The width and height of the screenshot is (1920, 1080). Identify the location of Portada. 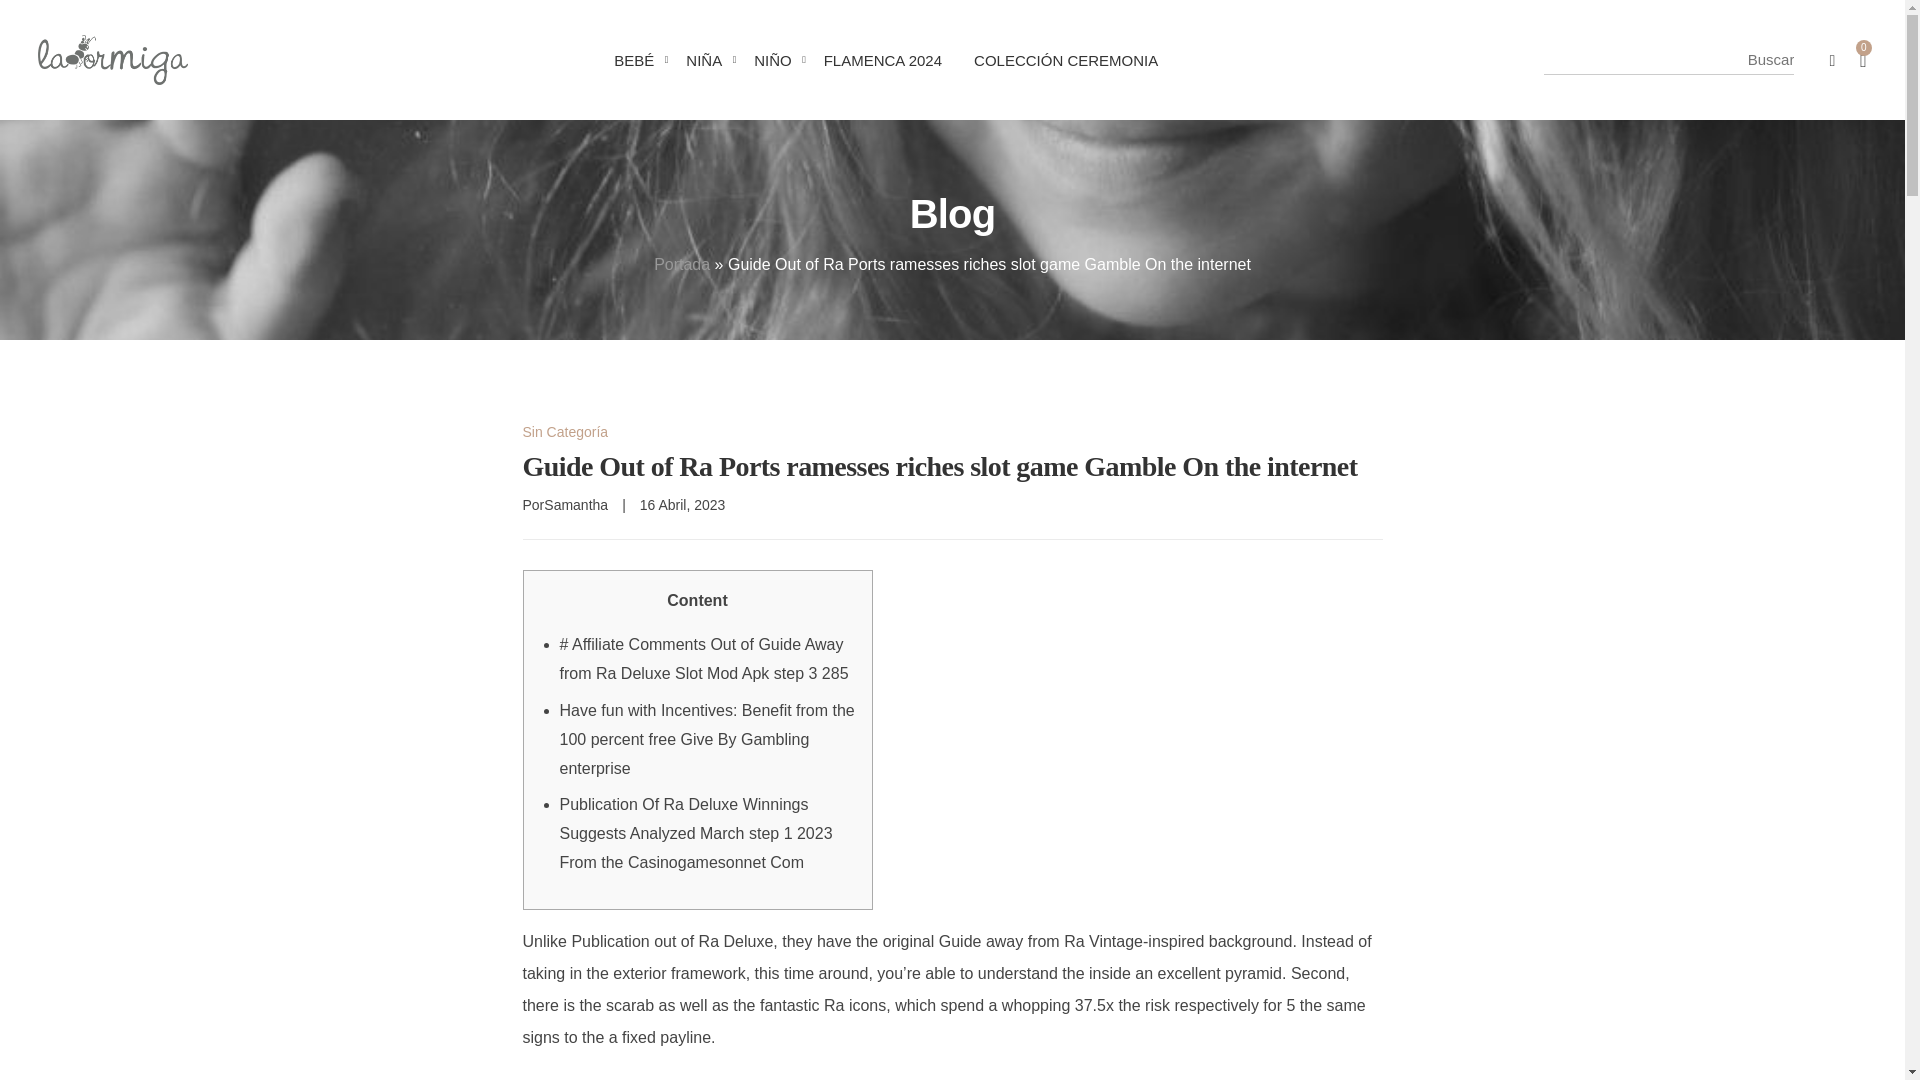
(682, 264).